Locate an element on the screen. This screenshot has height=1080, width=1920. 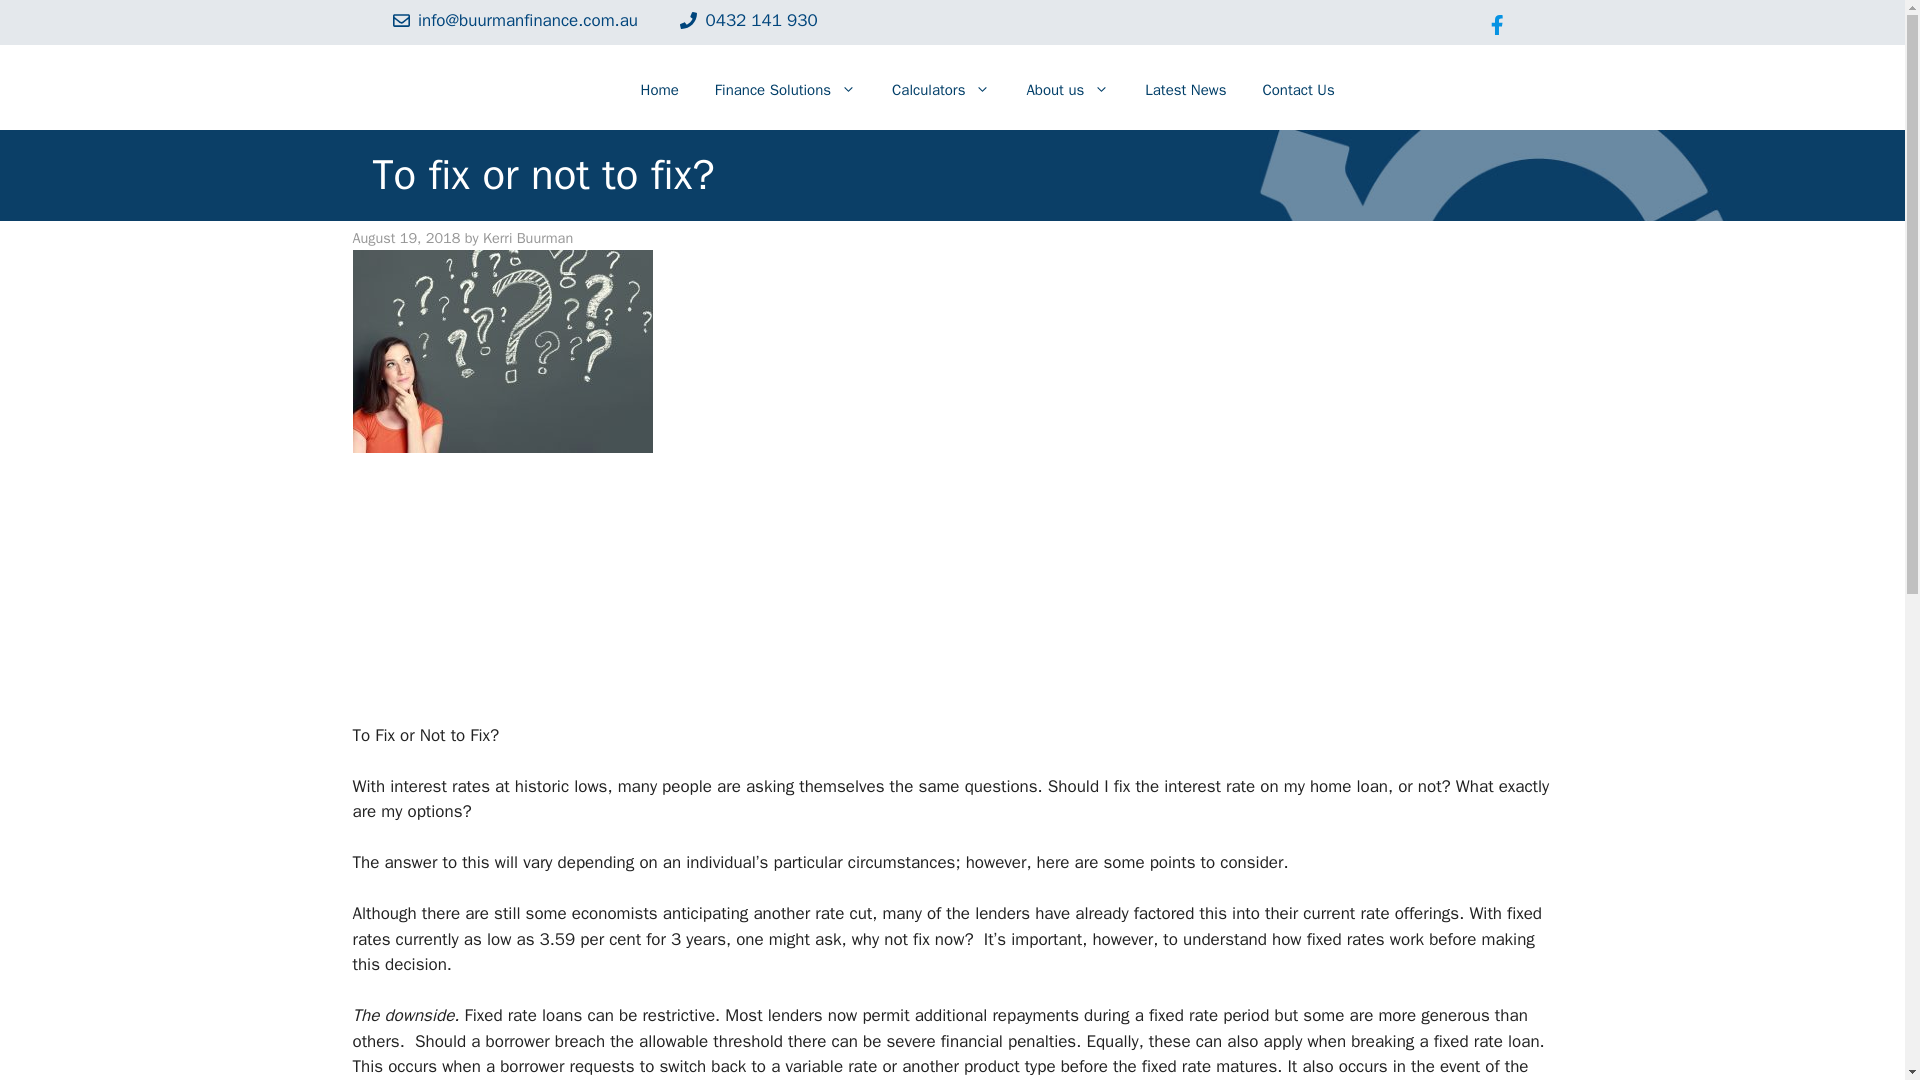
Kerri Buurman is located at coordinates (528, 238).